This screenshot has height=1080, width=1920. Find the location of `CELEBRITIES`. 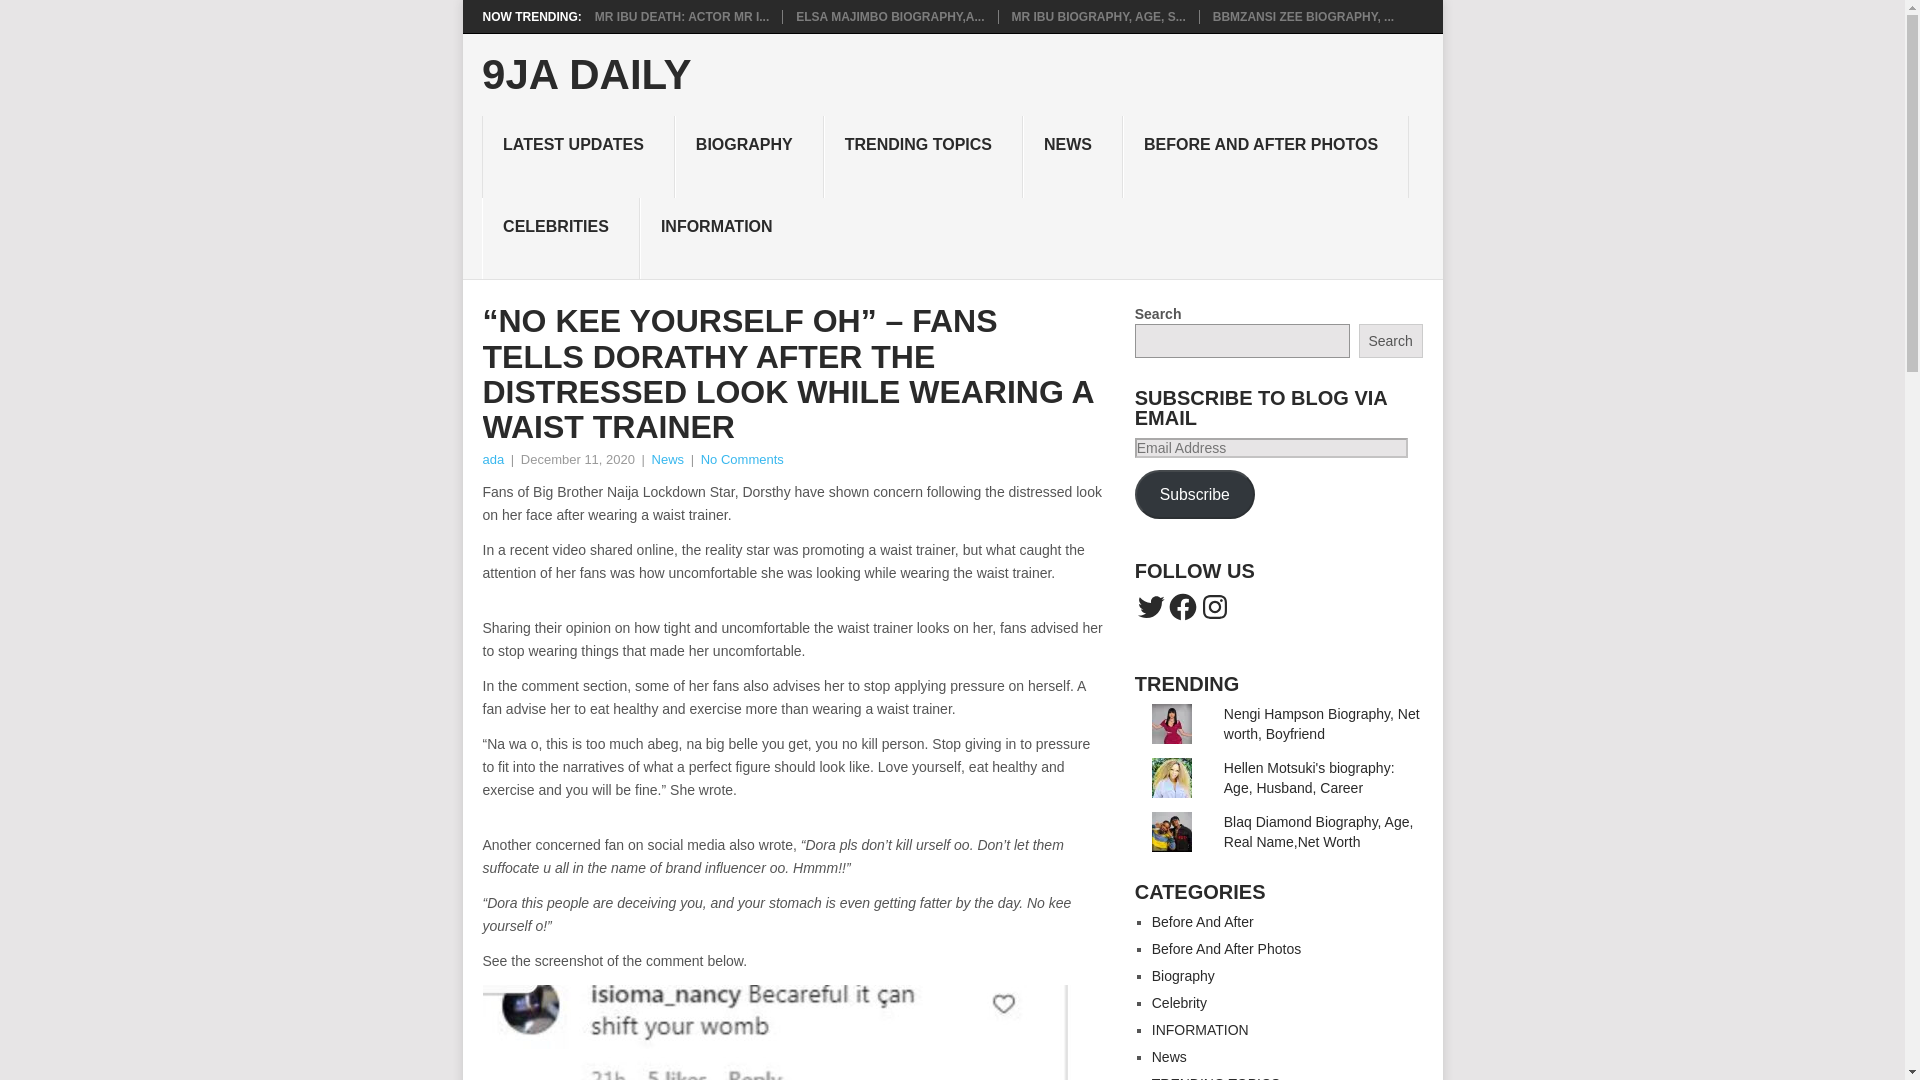

CELEBRITIES is located at coordinates (560, 238).